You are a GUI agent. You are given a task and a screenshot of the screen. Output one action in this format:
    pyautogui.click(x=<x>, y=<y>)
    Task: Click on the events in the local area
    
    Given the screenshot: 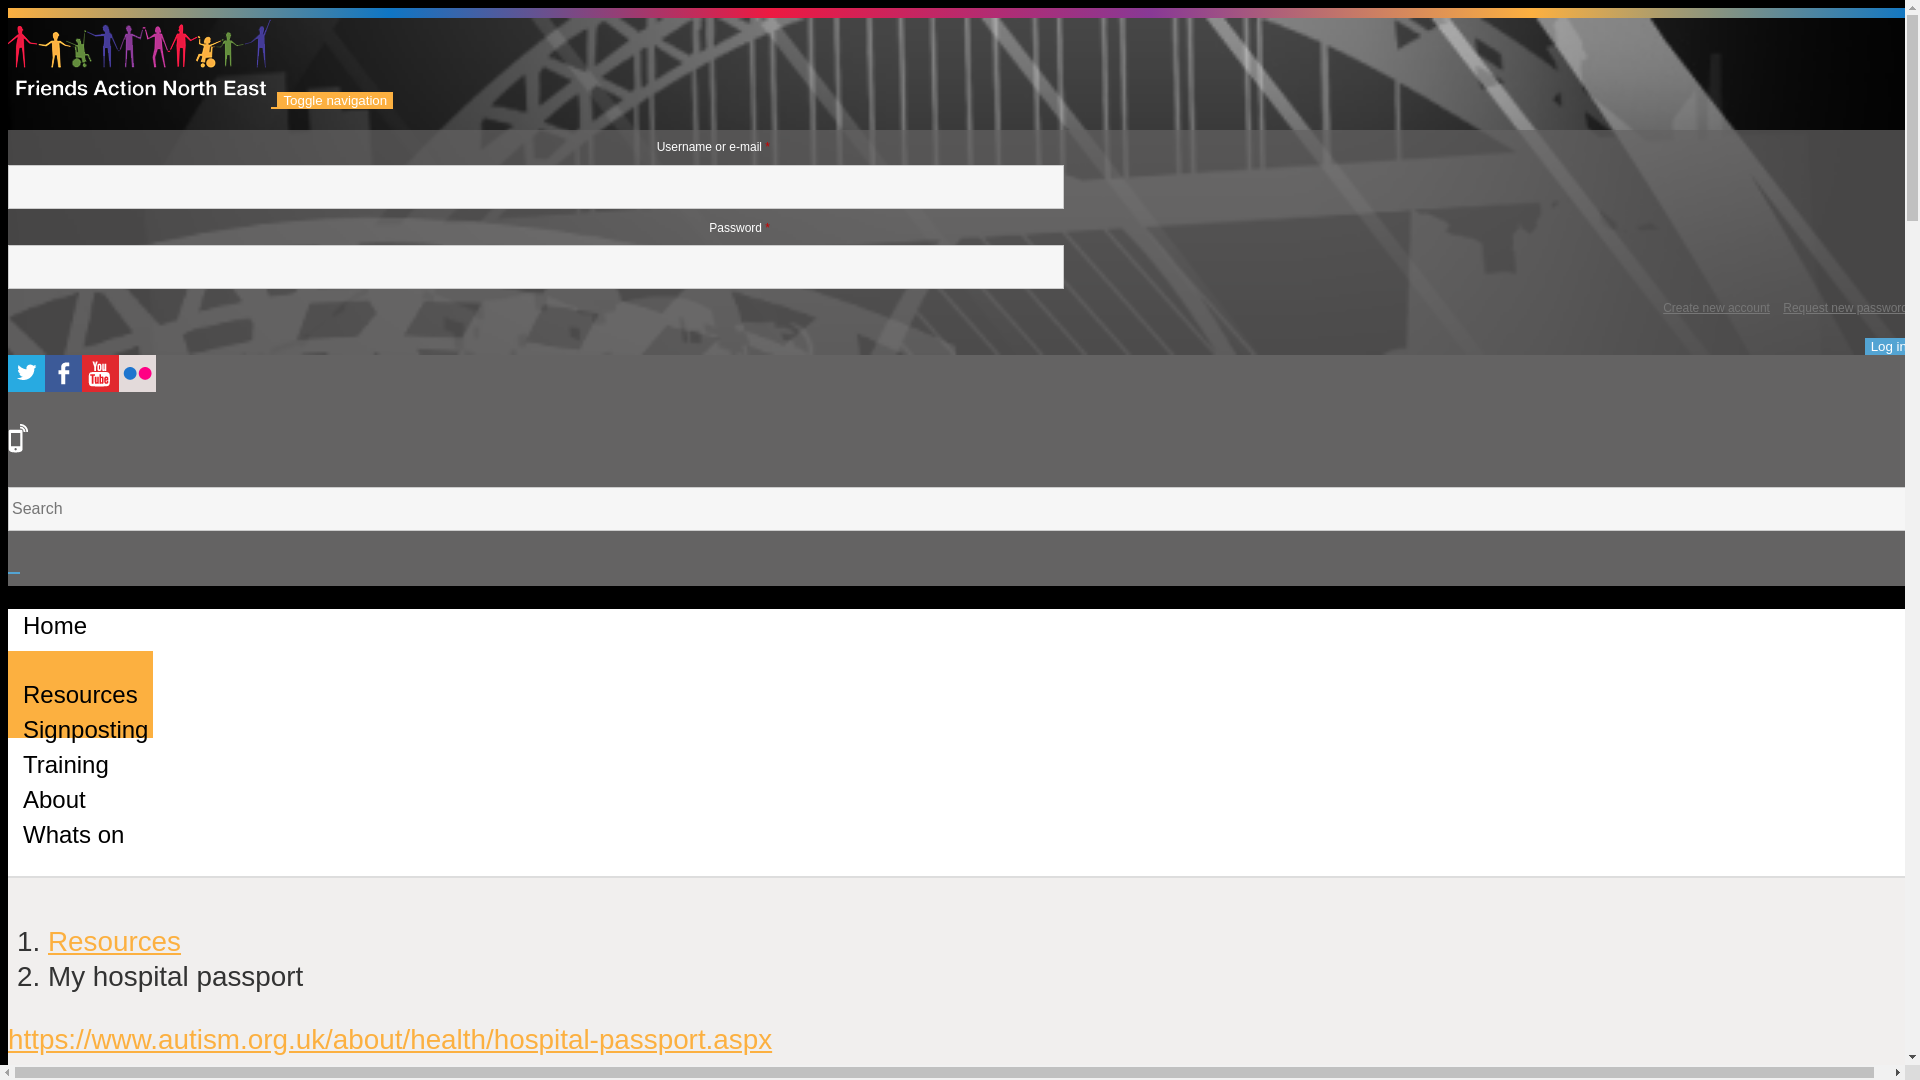 What is the action you would take?
    pyautogui.click(x=72, y=834)
    